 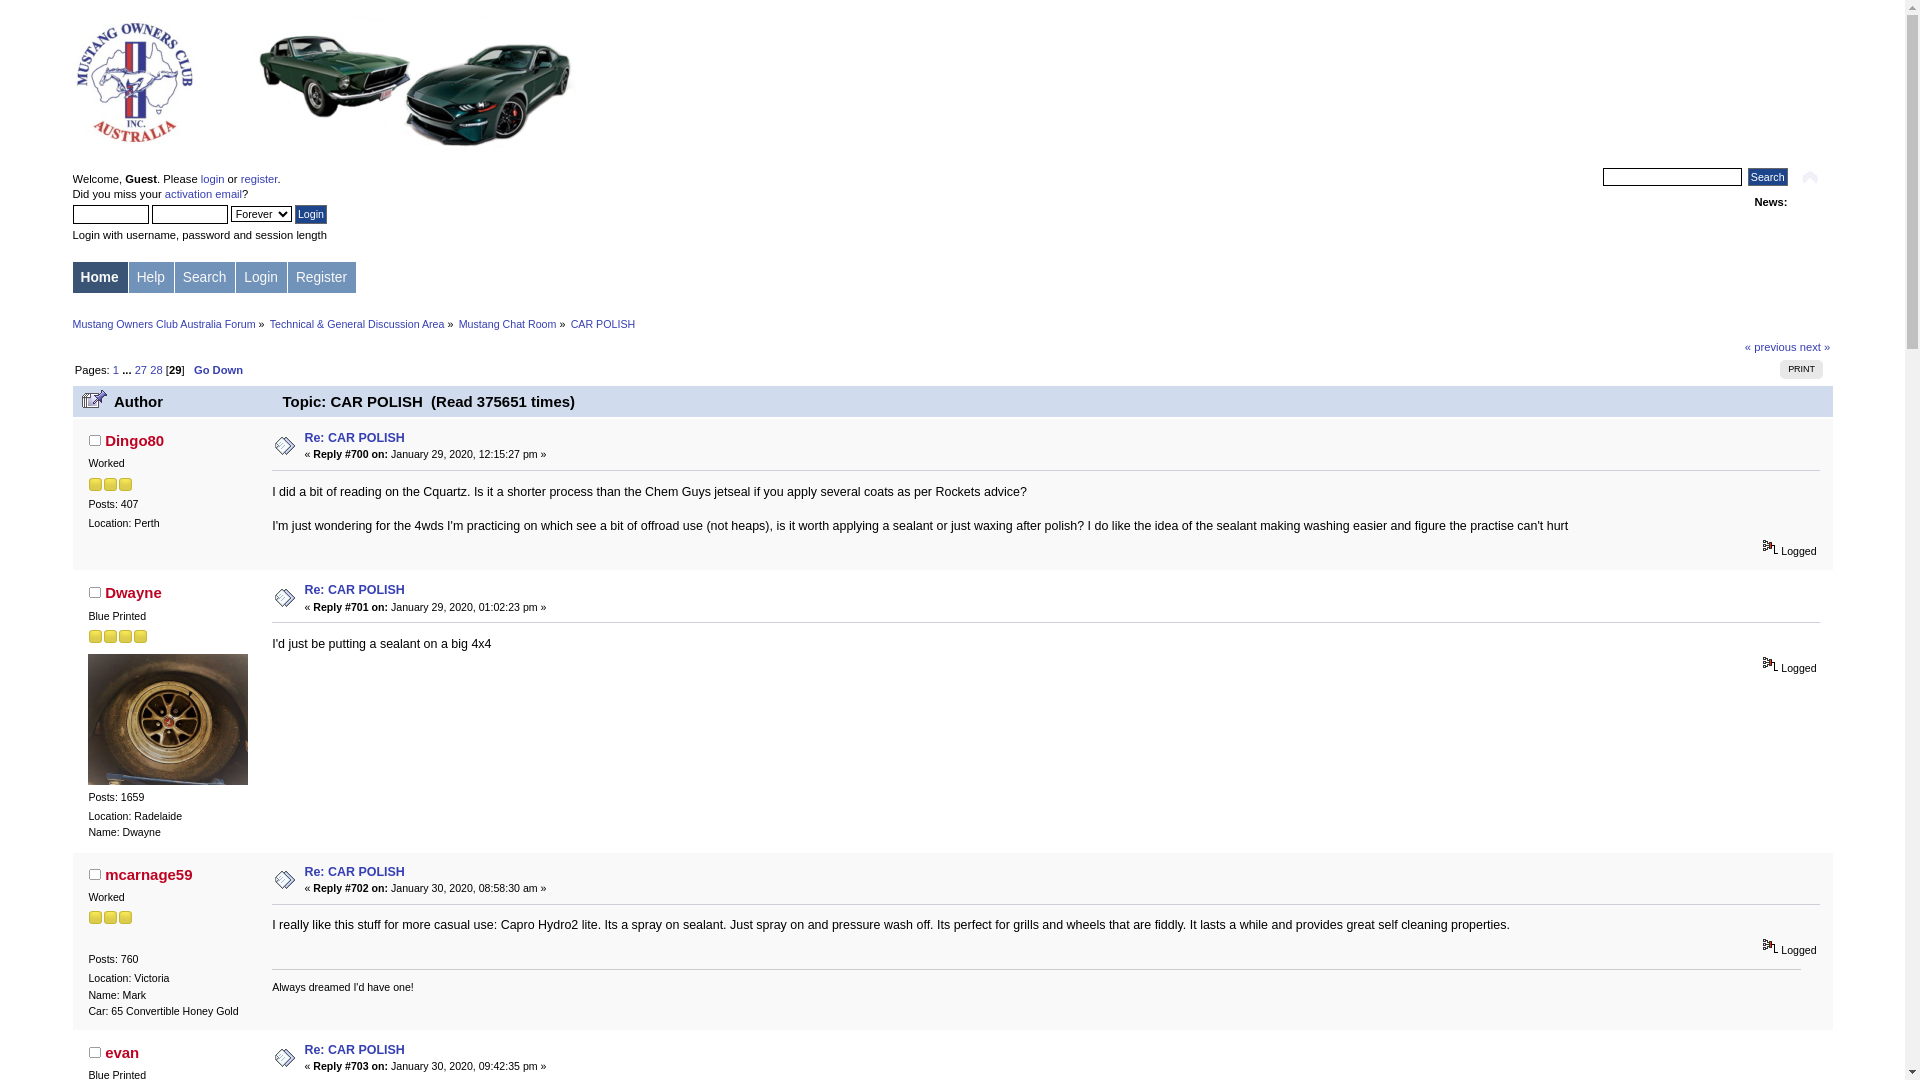 What do you see at coordinates (116, 370) in the screenshot?
I see `1` at bounding box center [116, 370].